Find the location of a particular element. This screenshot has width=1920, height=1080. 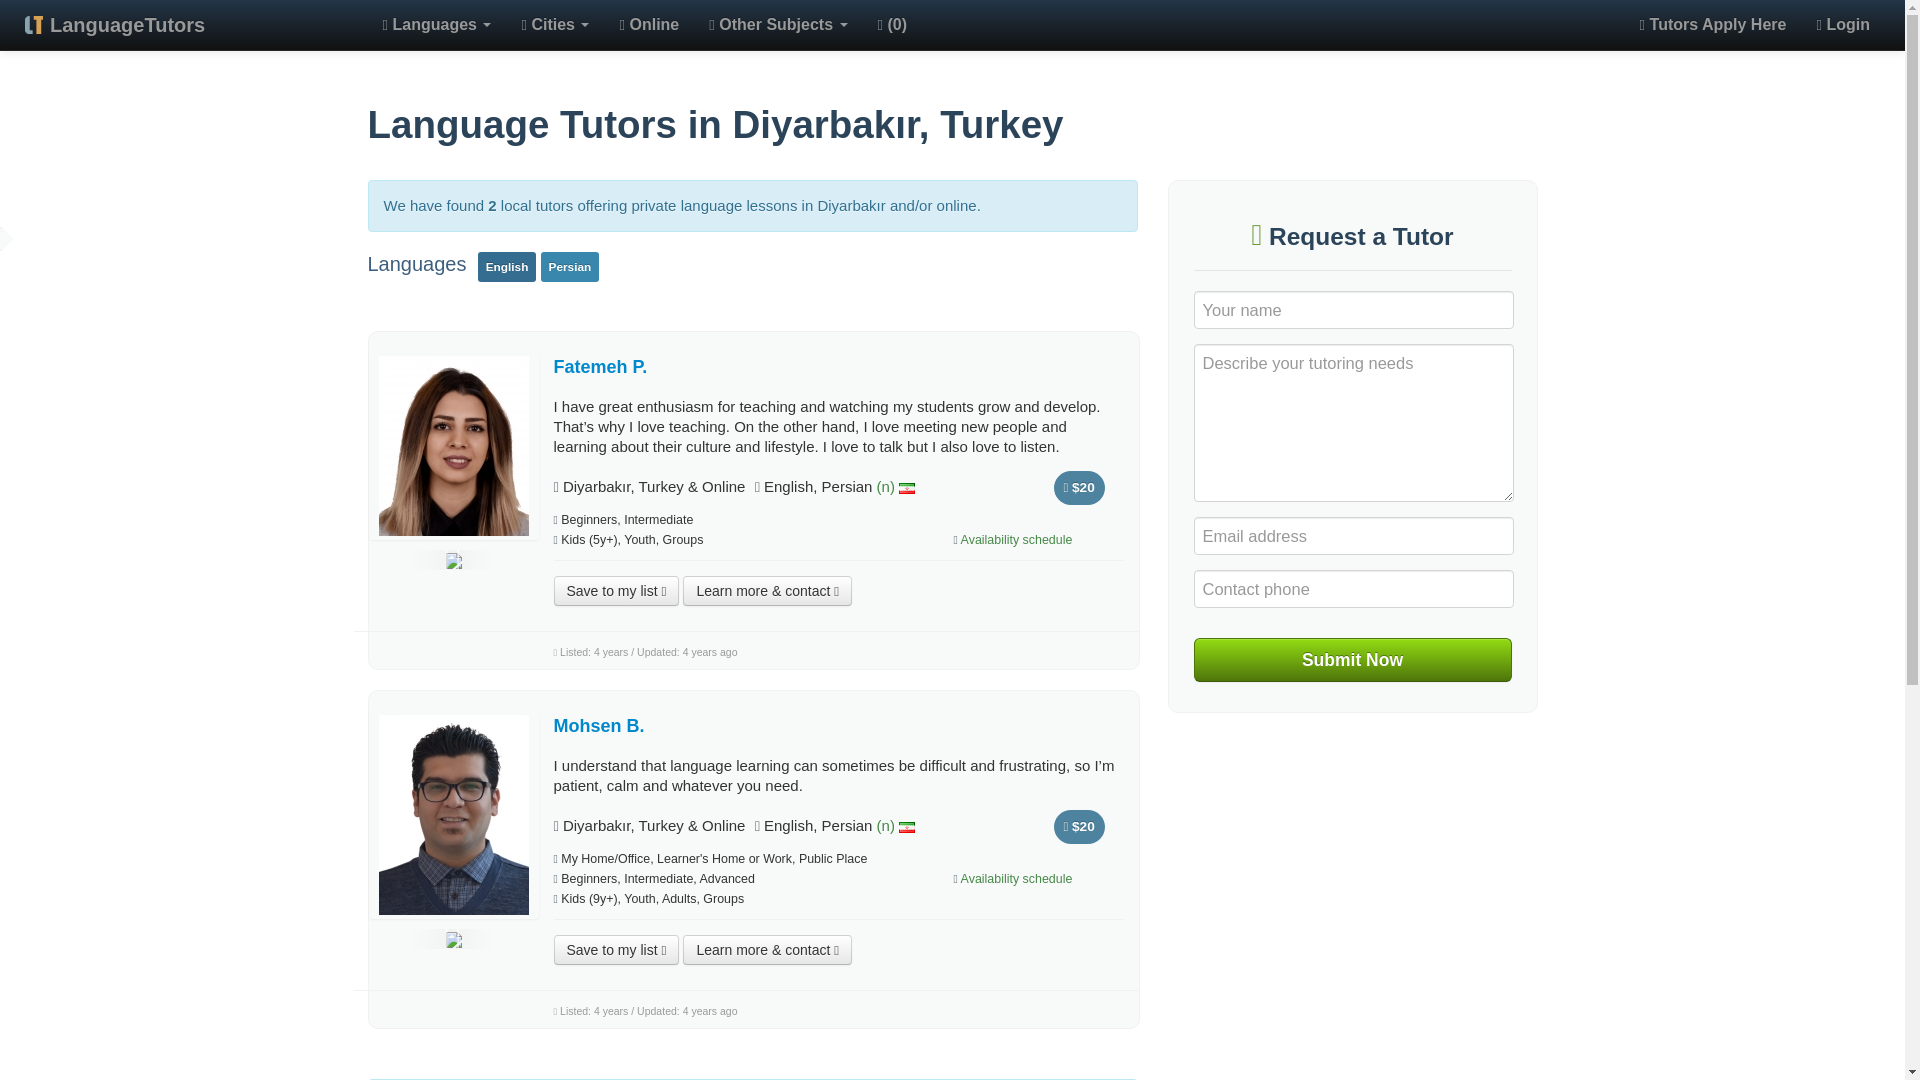

Rate per hour is located at coordinates (1080, 488).